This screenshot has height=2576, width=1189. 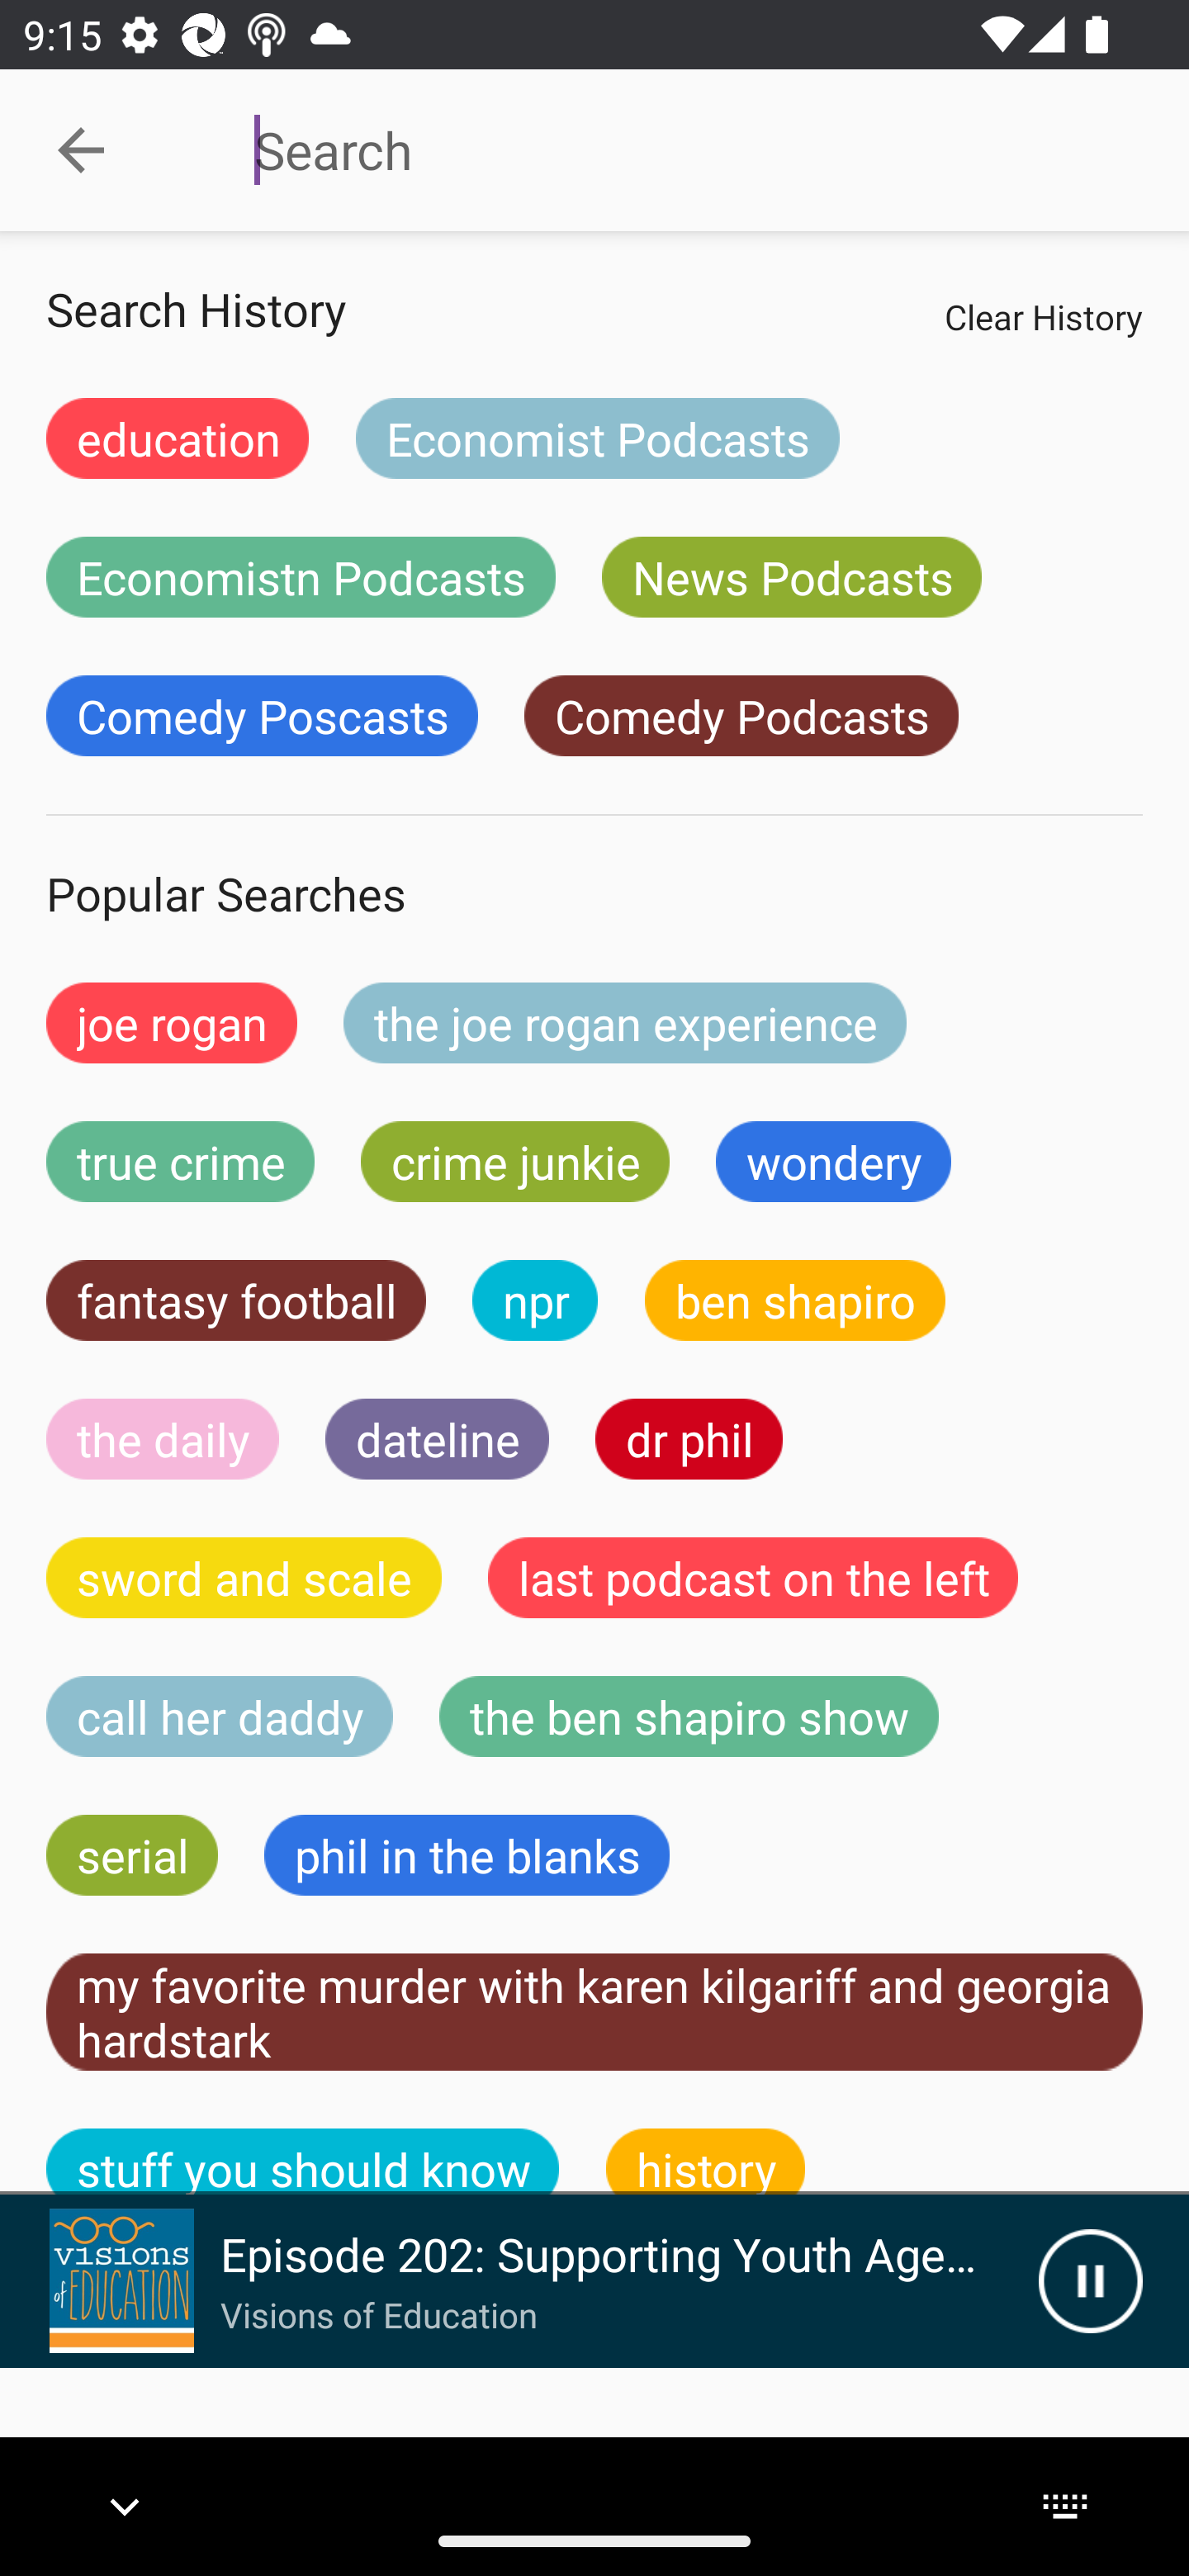 I want to click on the ben shapiro show, so click(x=689, y=1717).